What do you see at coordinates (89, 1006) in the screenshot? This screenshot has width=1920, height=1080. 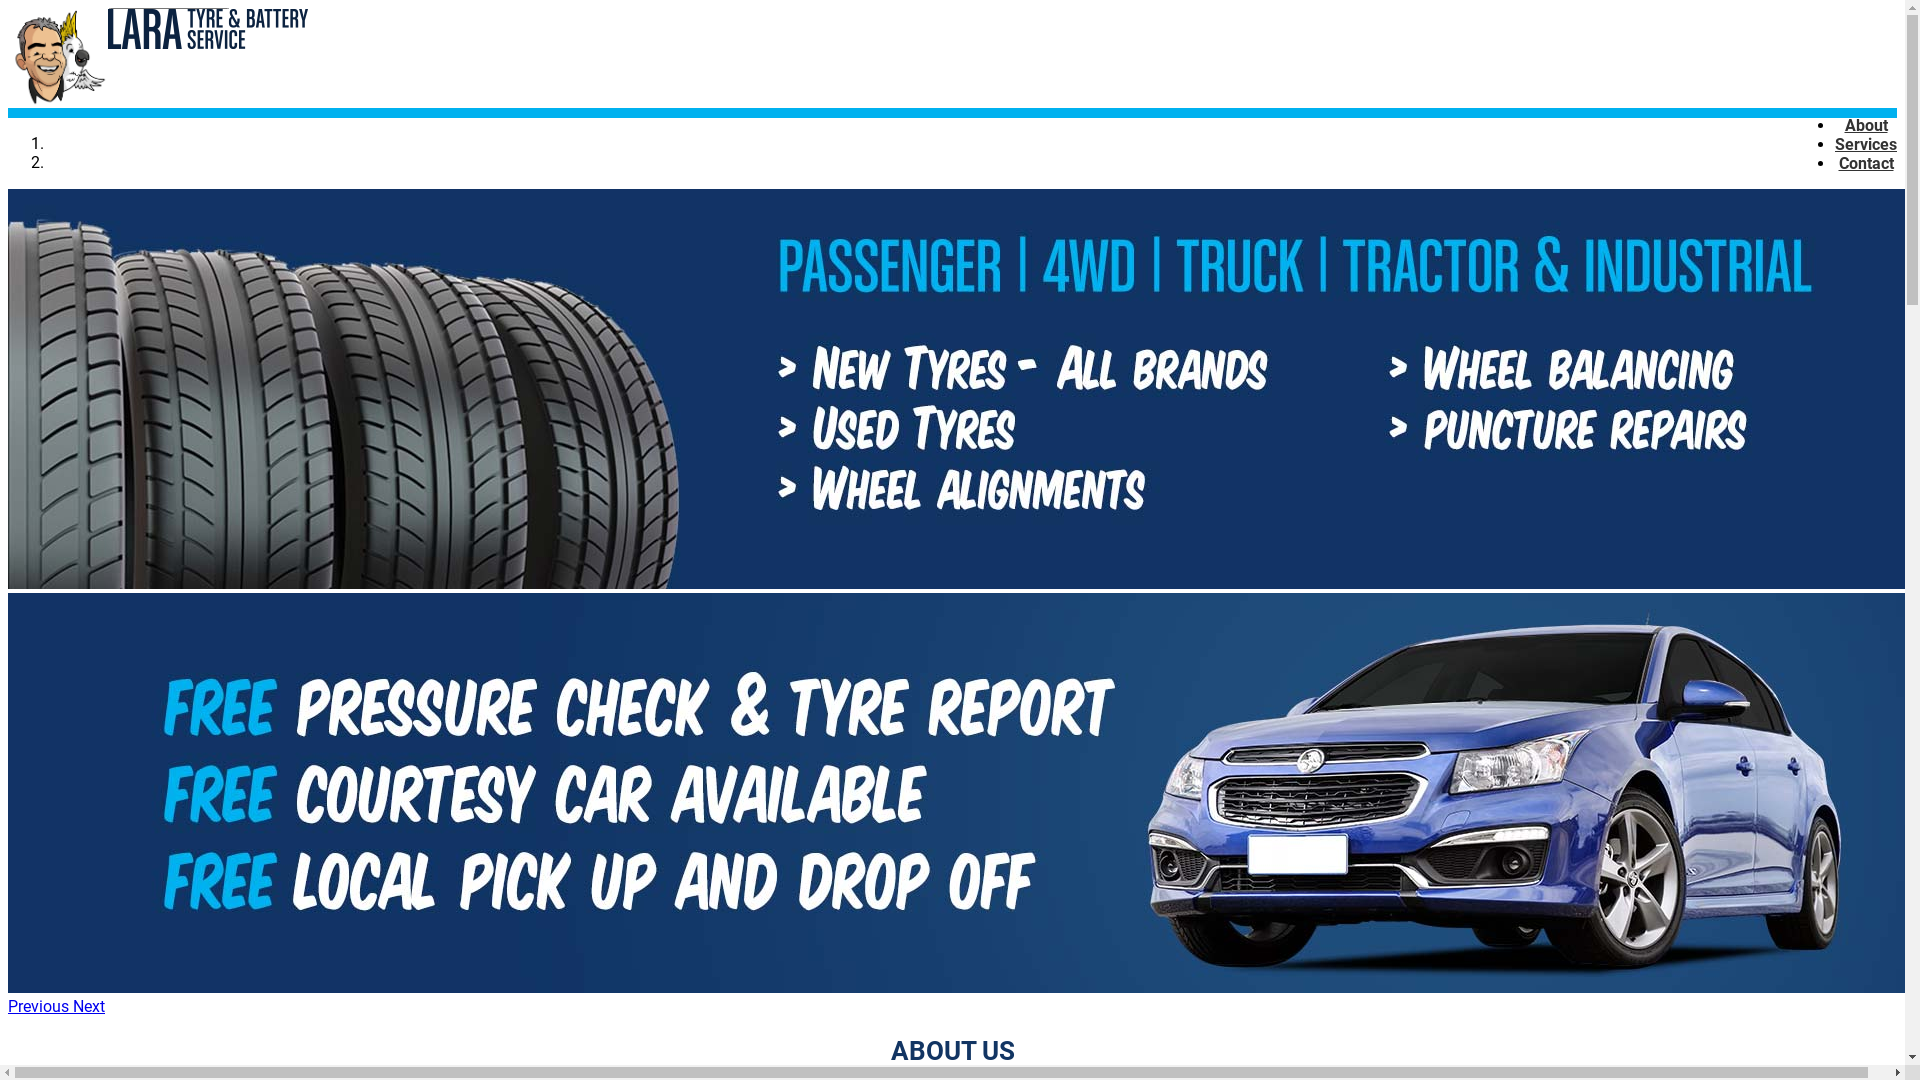 I see `Next` at bounding box center [89, 1006].